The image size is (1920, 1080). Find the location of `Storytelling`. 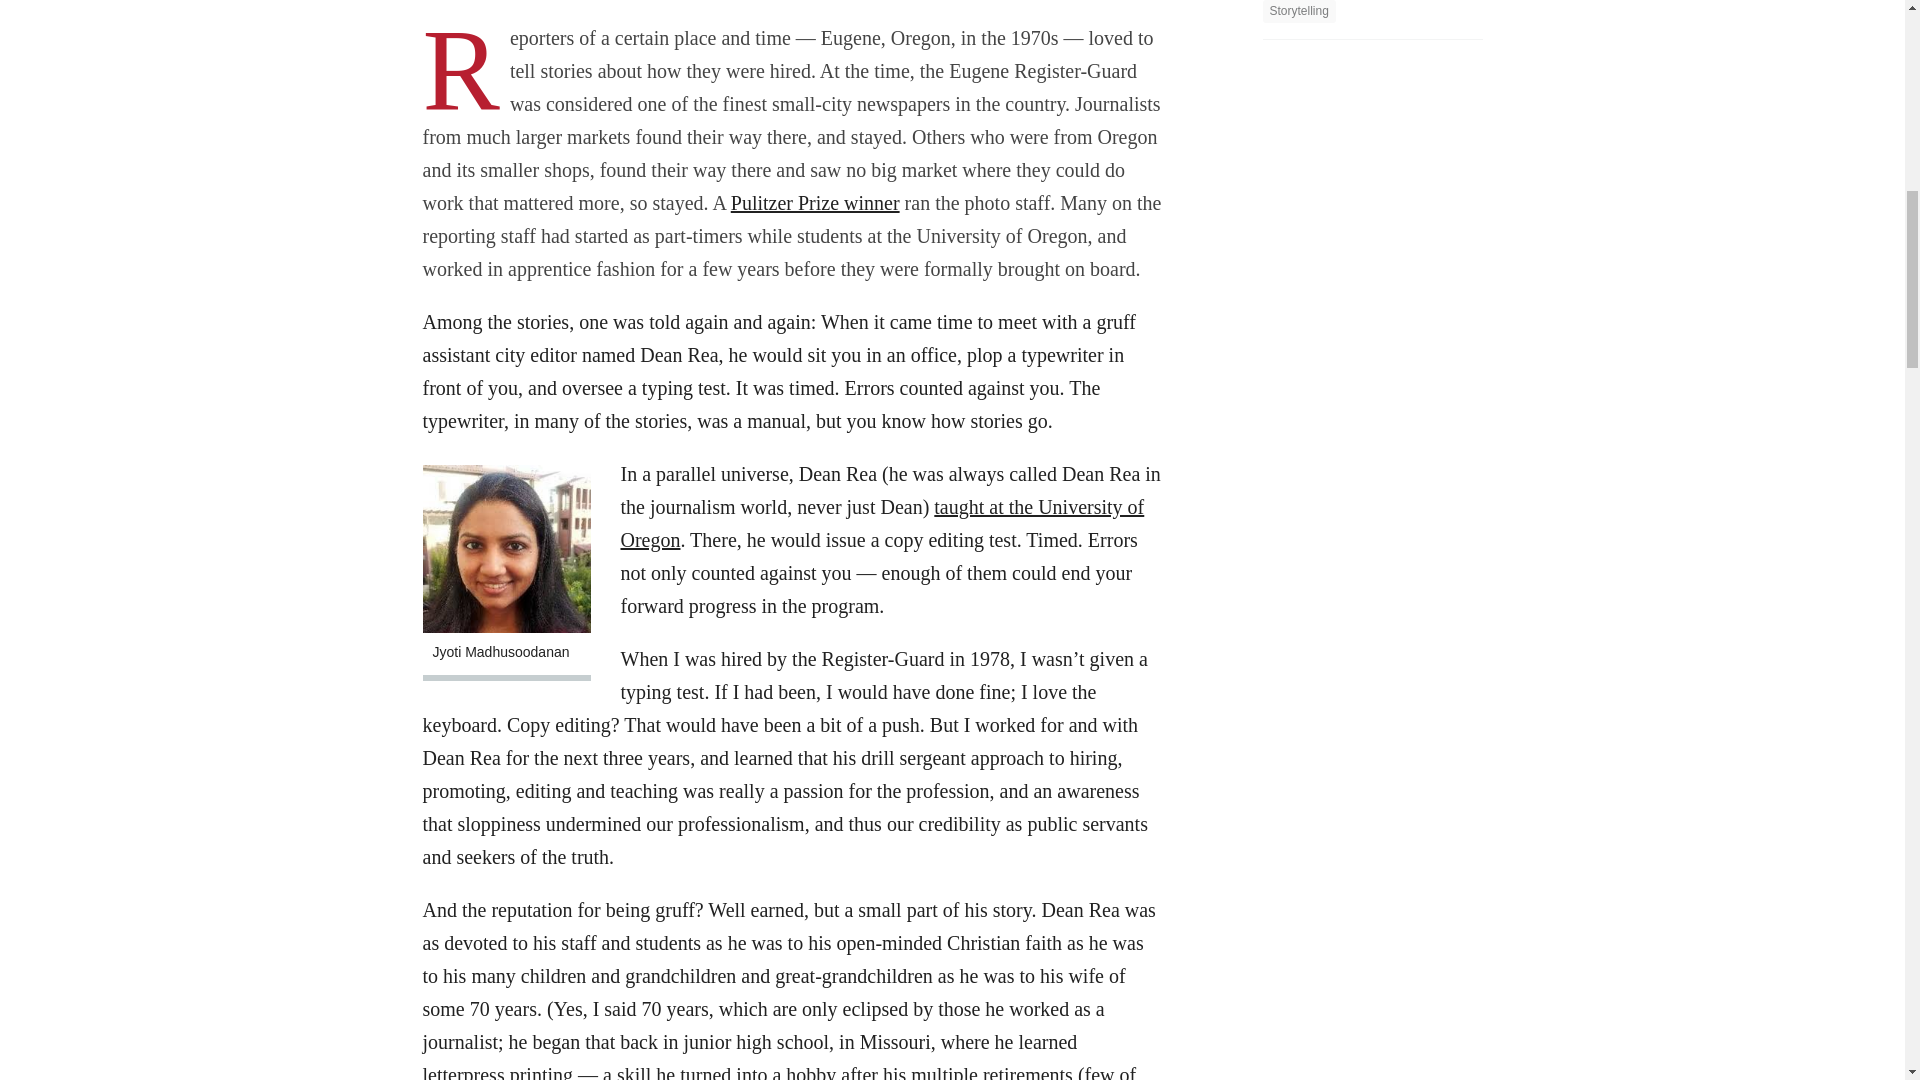

Storytelling is located at coordinates (1298, 11).